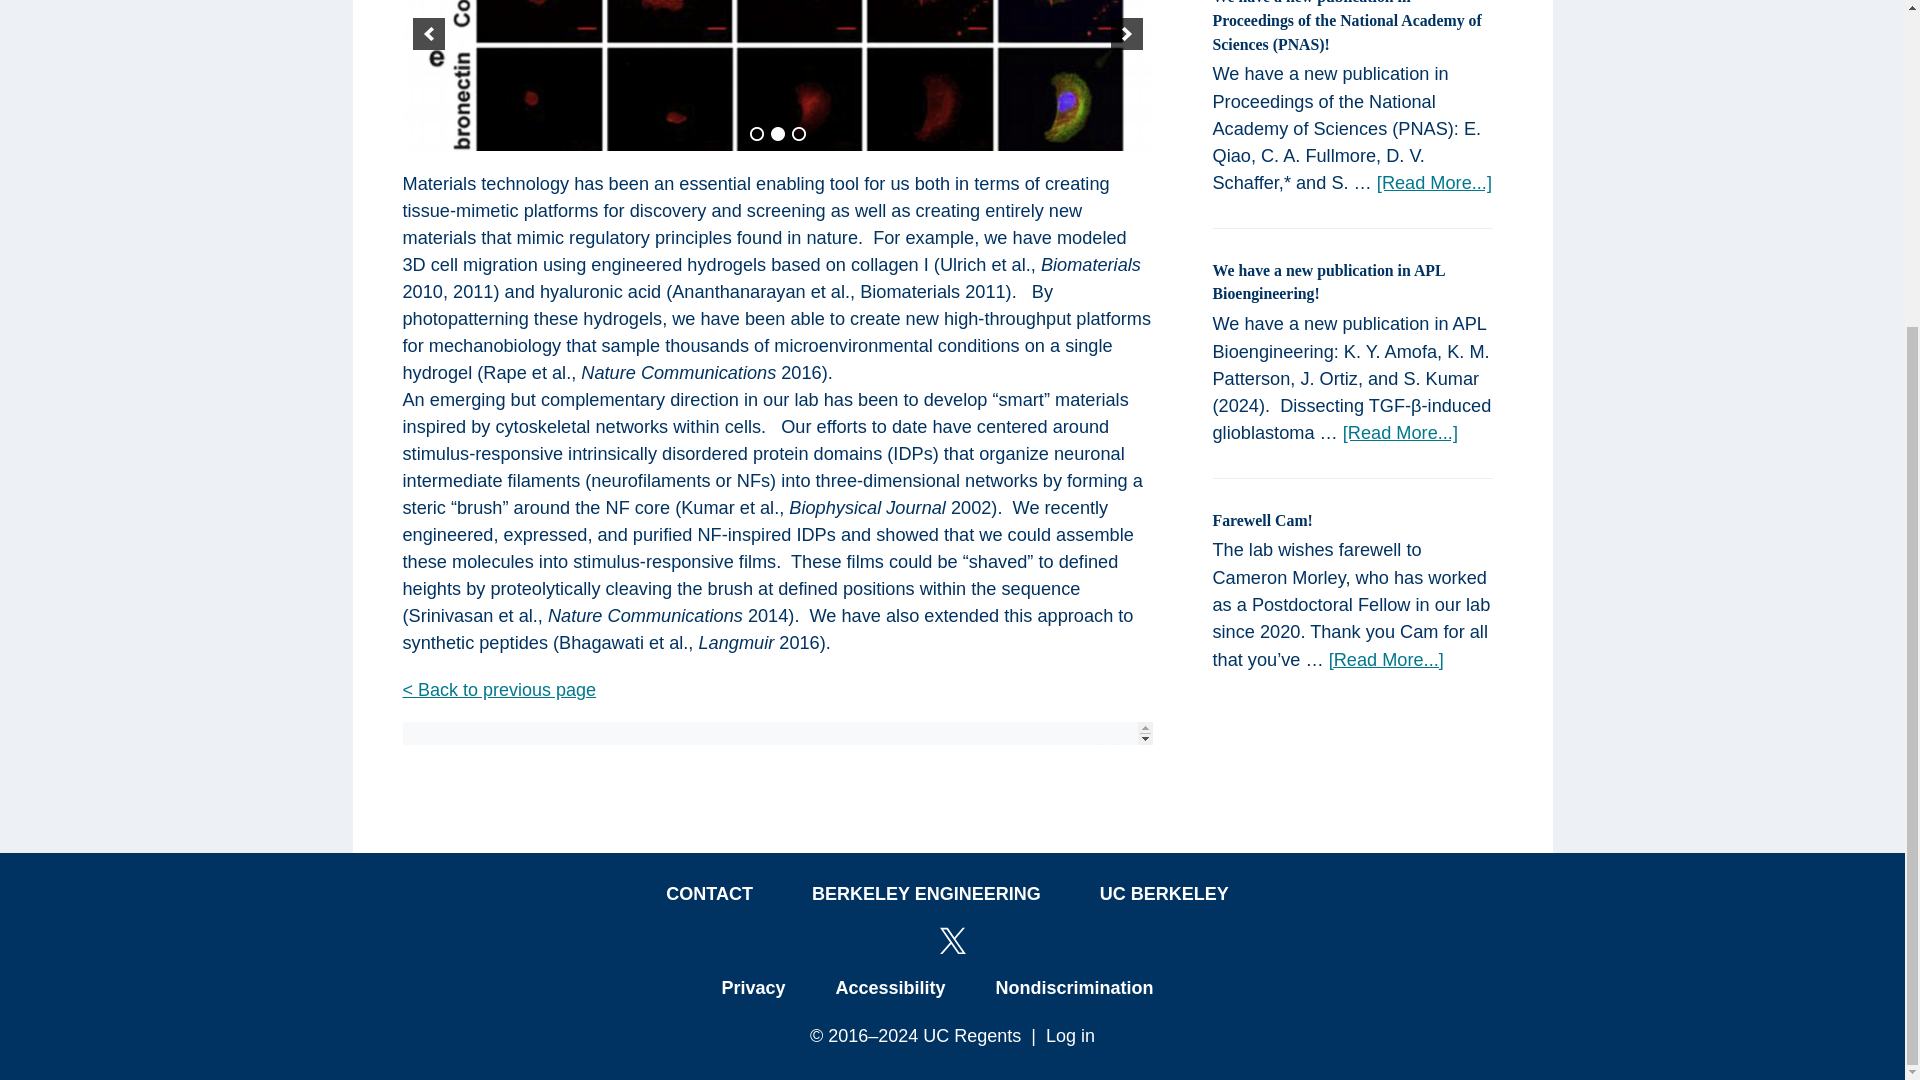  What do you see at coordinates (926, 893) in the screenshot?
I see `BERKELEY ENGINEERING` at bounding box center [926, 893].